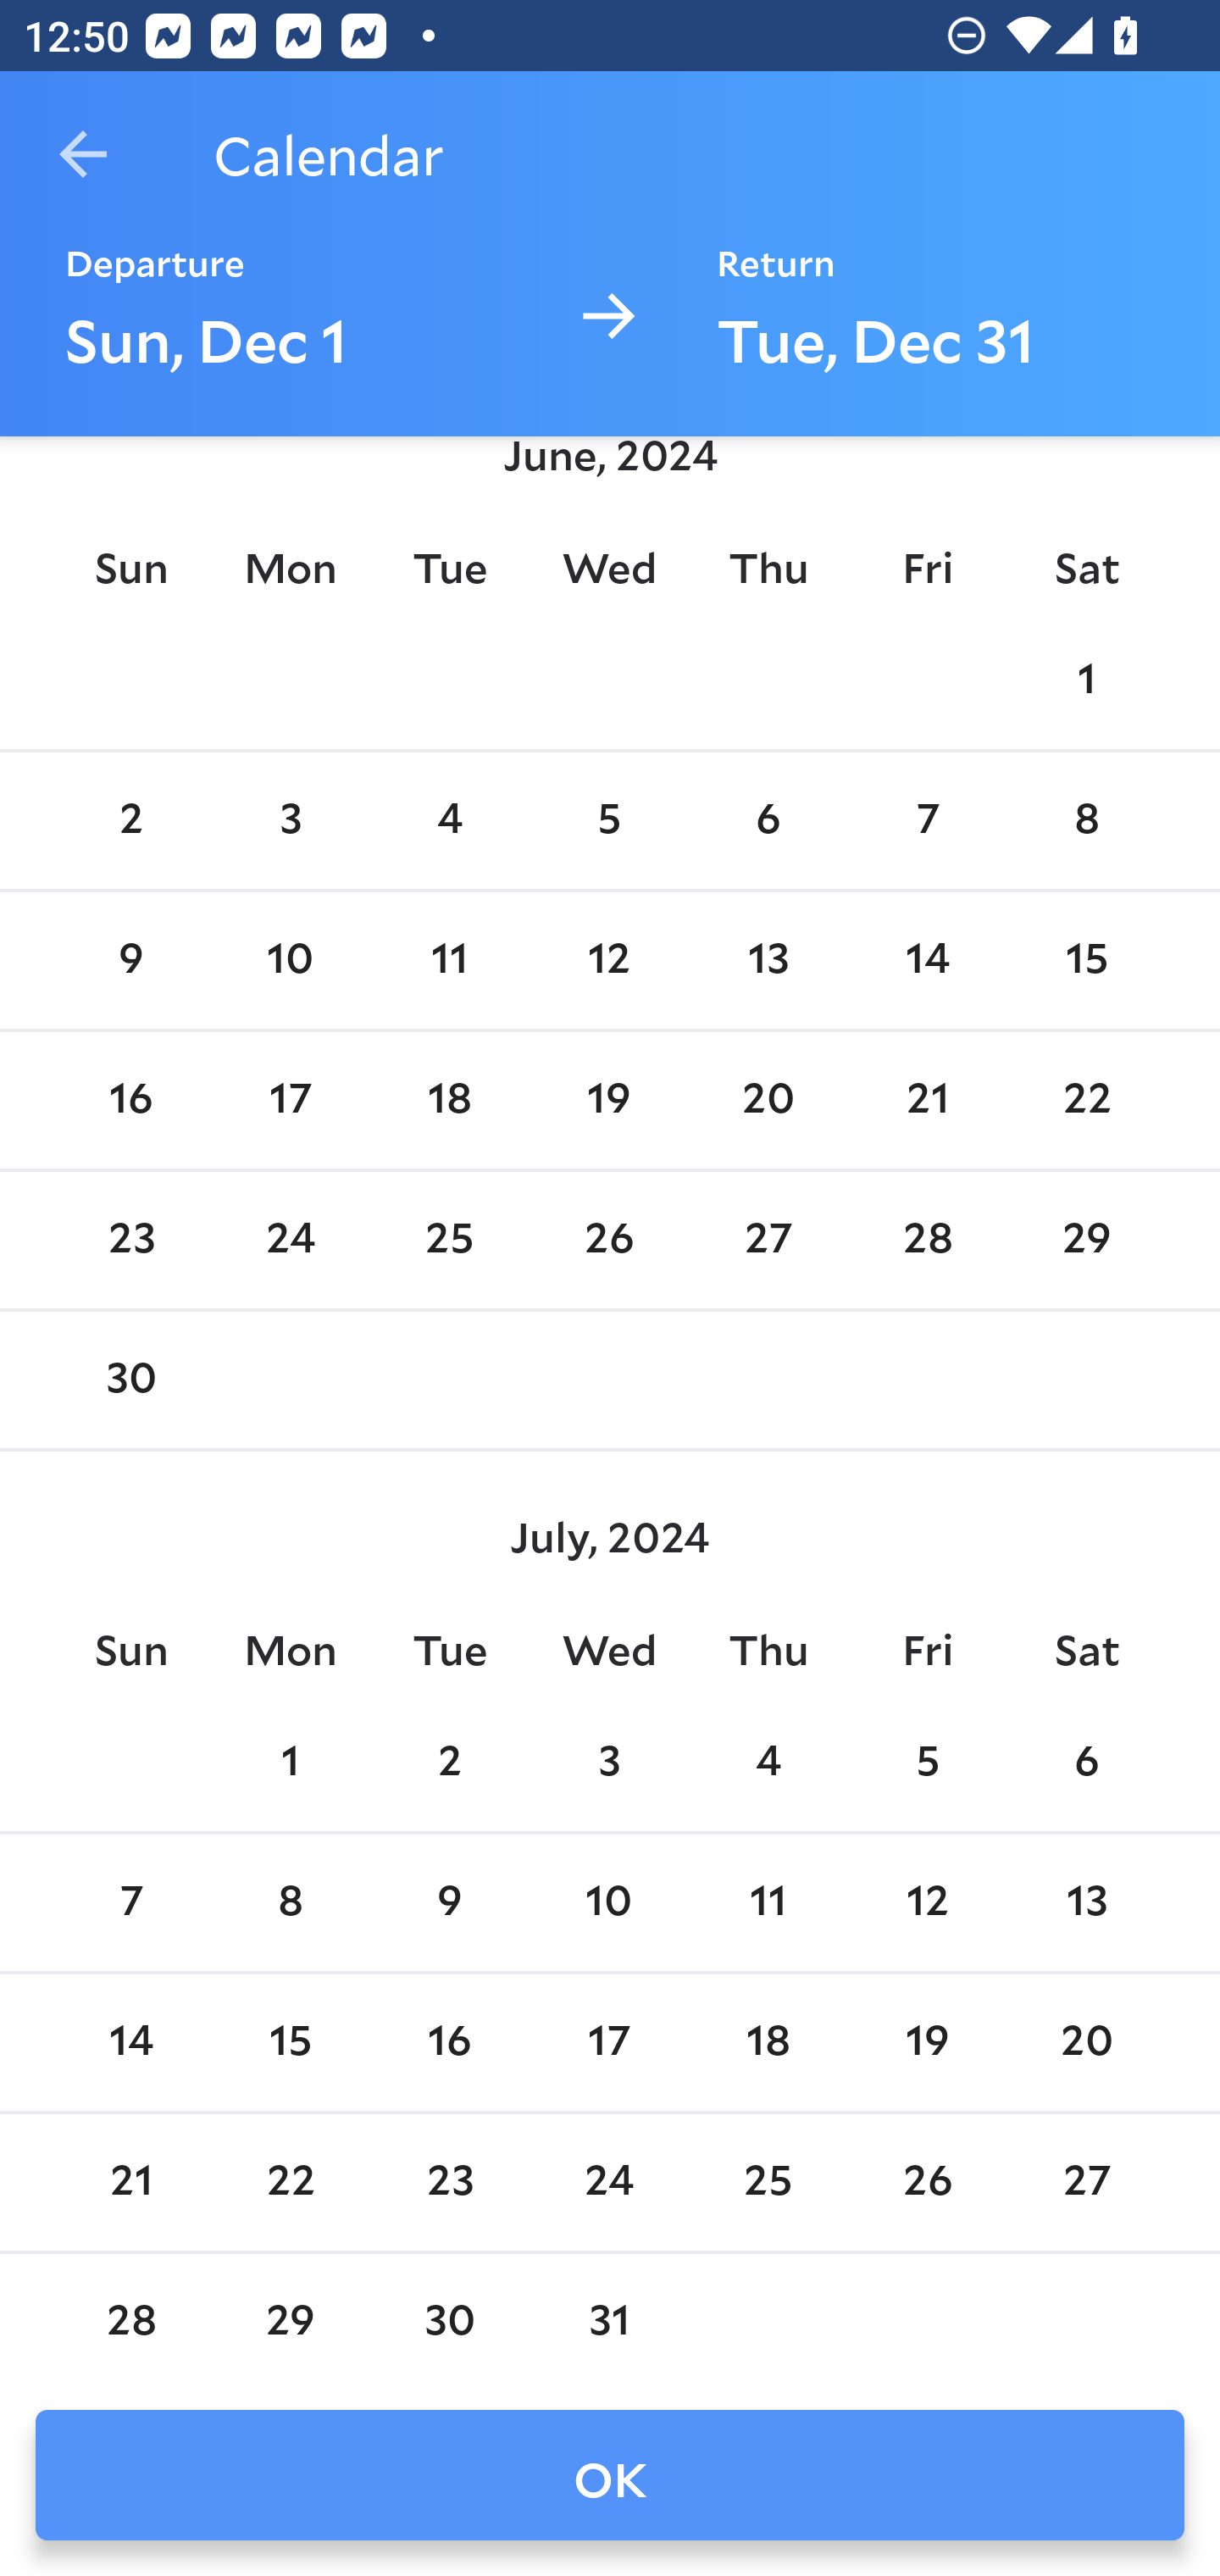  Describe the element at coordinates (130, 2042) in the screenshot. I see `14` at that location.